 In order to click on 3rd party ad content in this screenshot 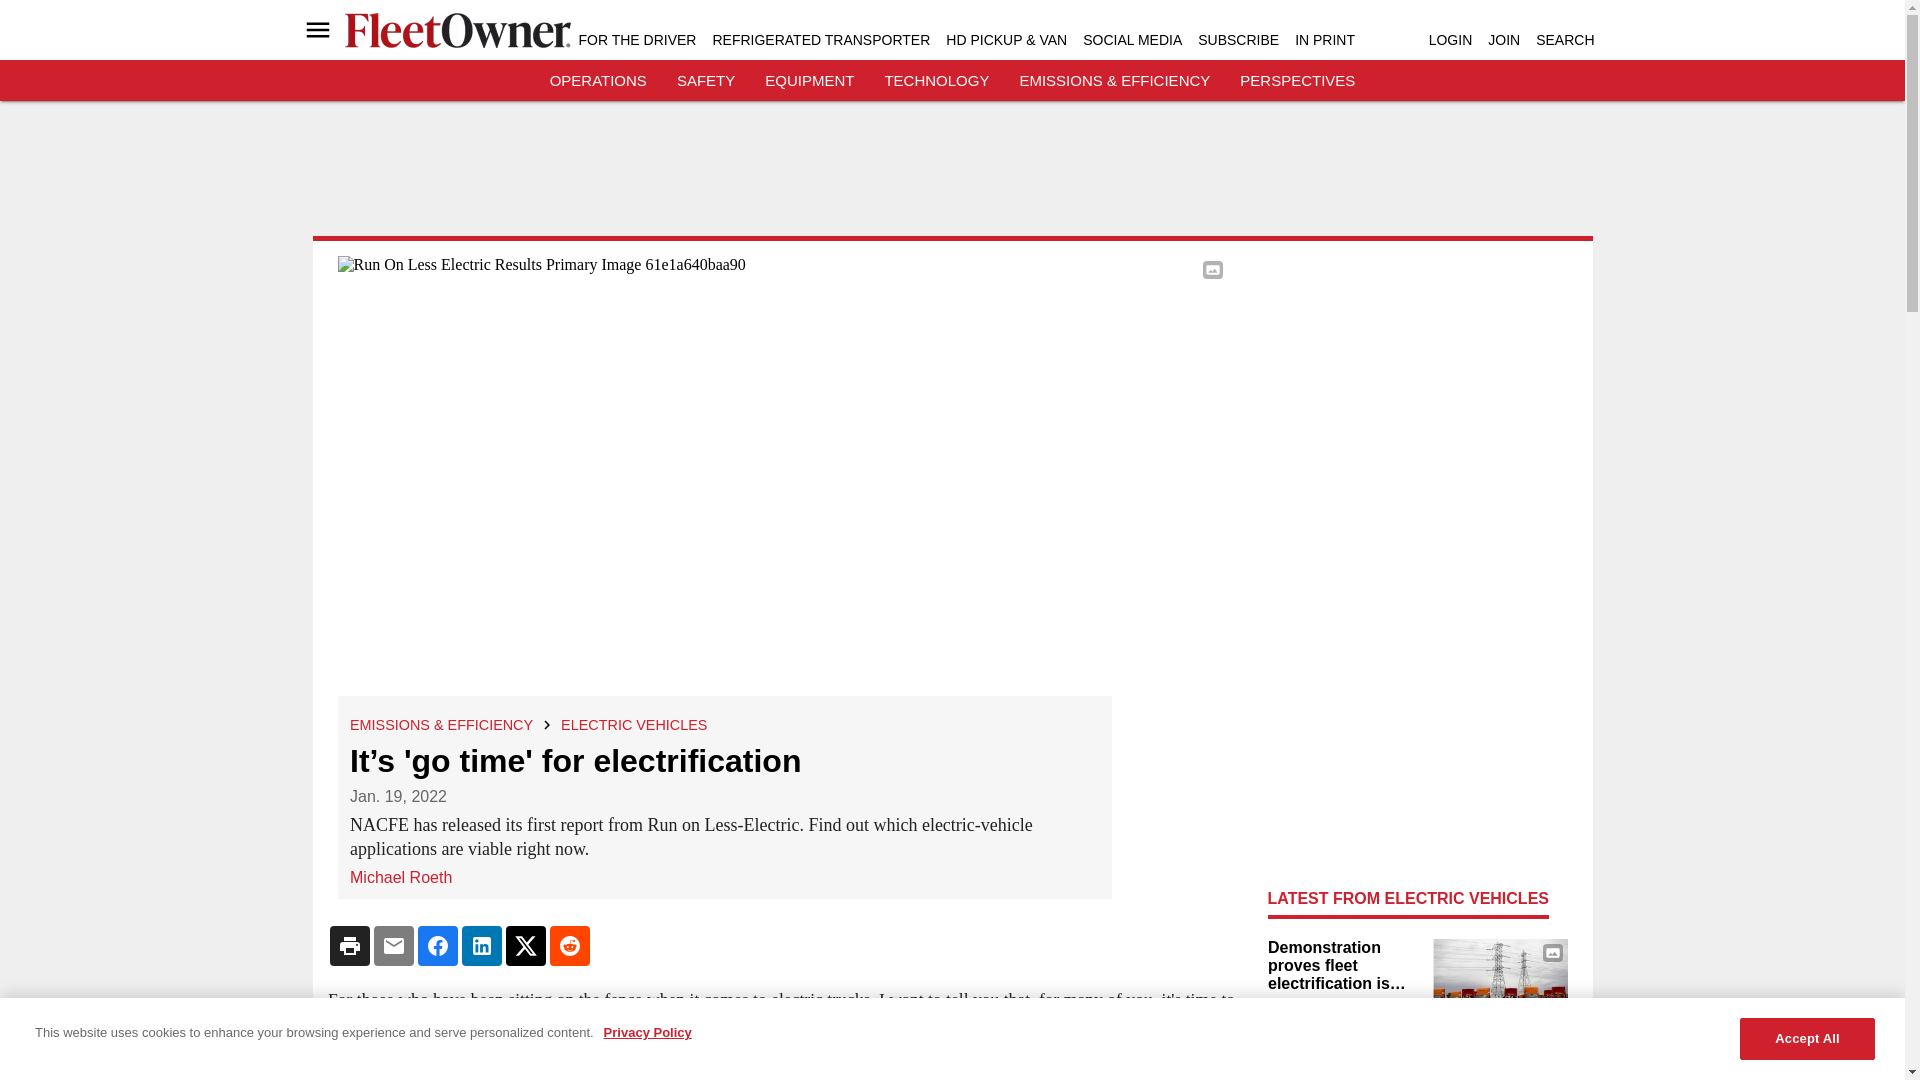, I will do `click(953, 176)`.